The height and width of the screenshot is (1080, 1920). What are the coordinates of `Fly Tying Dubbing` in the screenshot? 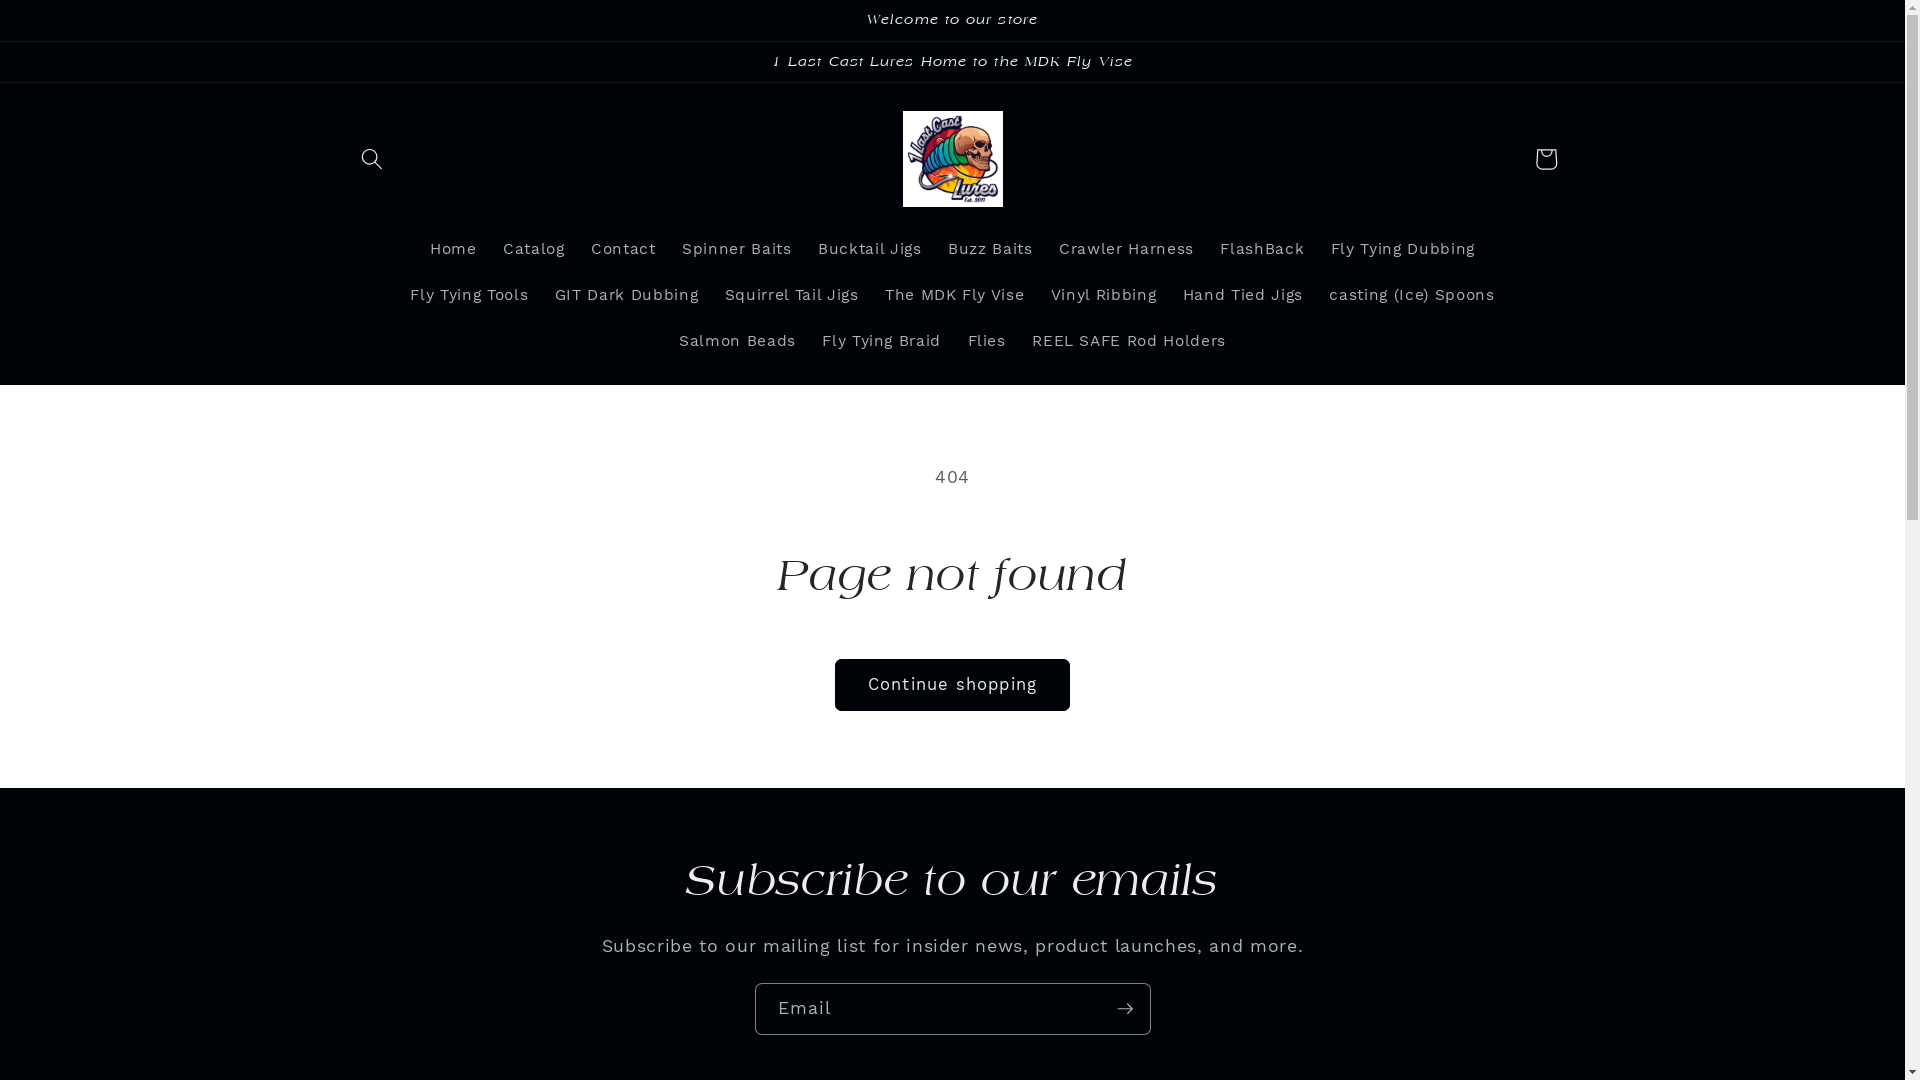 It's located at (1402, 250).